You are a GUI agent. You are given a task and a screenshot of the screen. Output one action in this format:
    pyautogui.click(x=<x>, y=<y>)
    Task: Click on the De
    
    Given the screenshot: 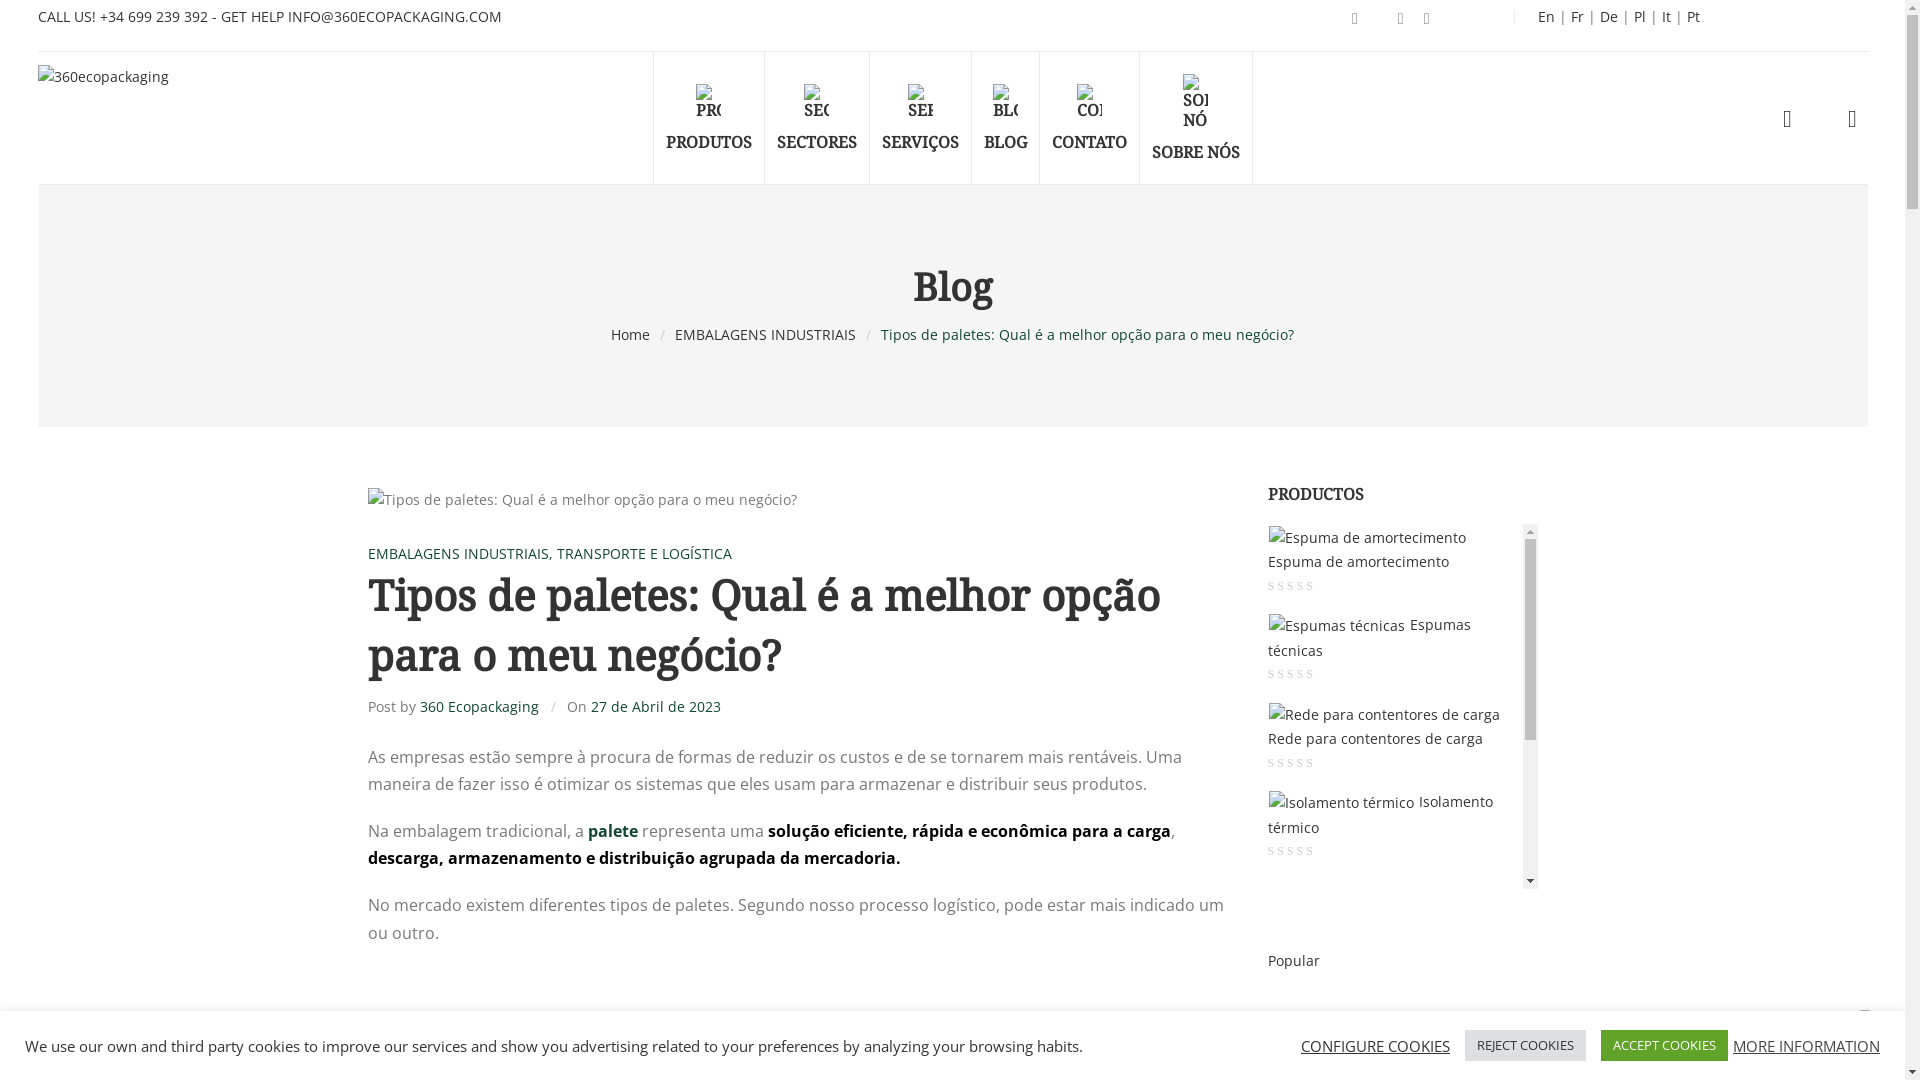 What is the action you would take?
    pyautogui.click(x=1609, y=16)
    